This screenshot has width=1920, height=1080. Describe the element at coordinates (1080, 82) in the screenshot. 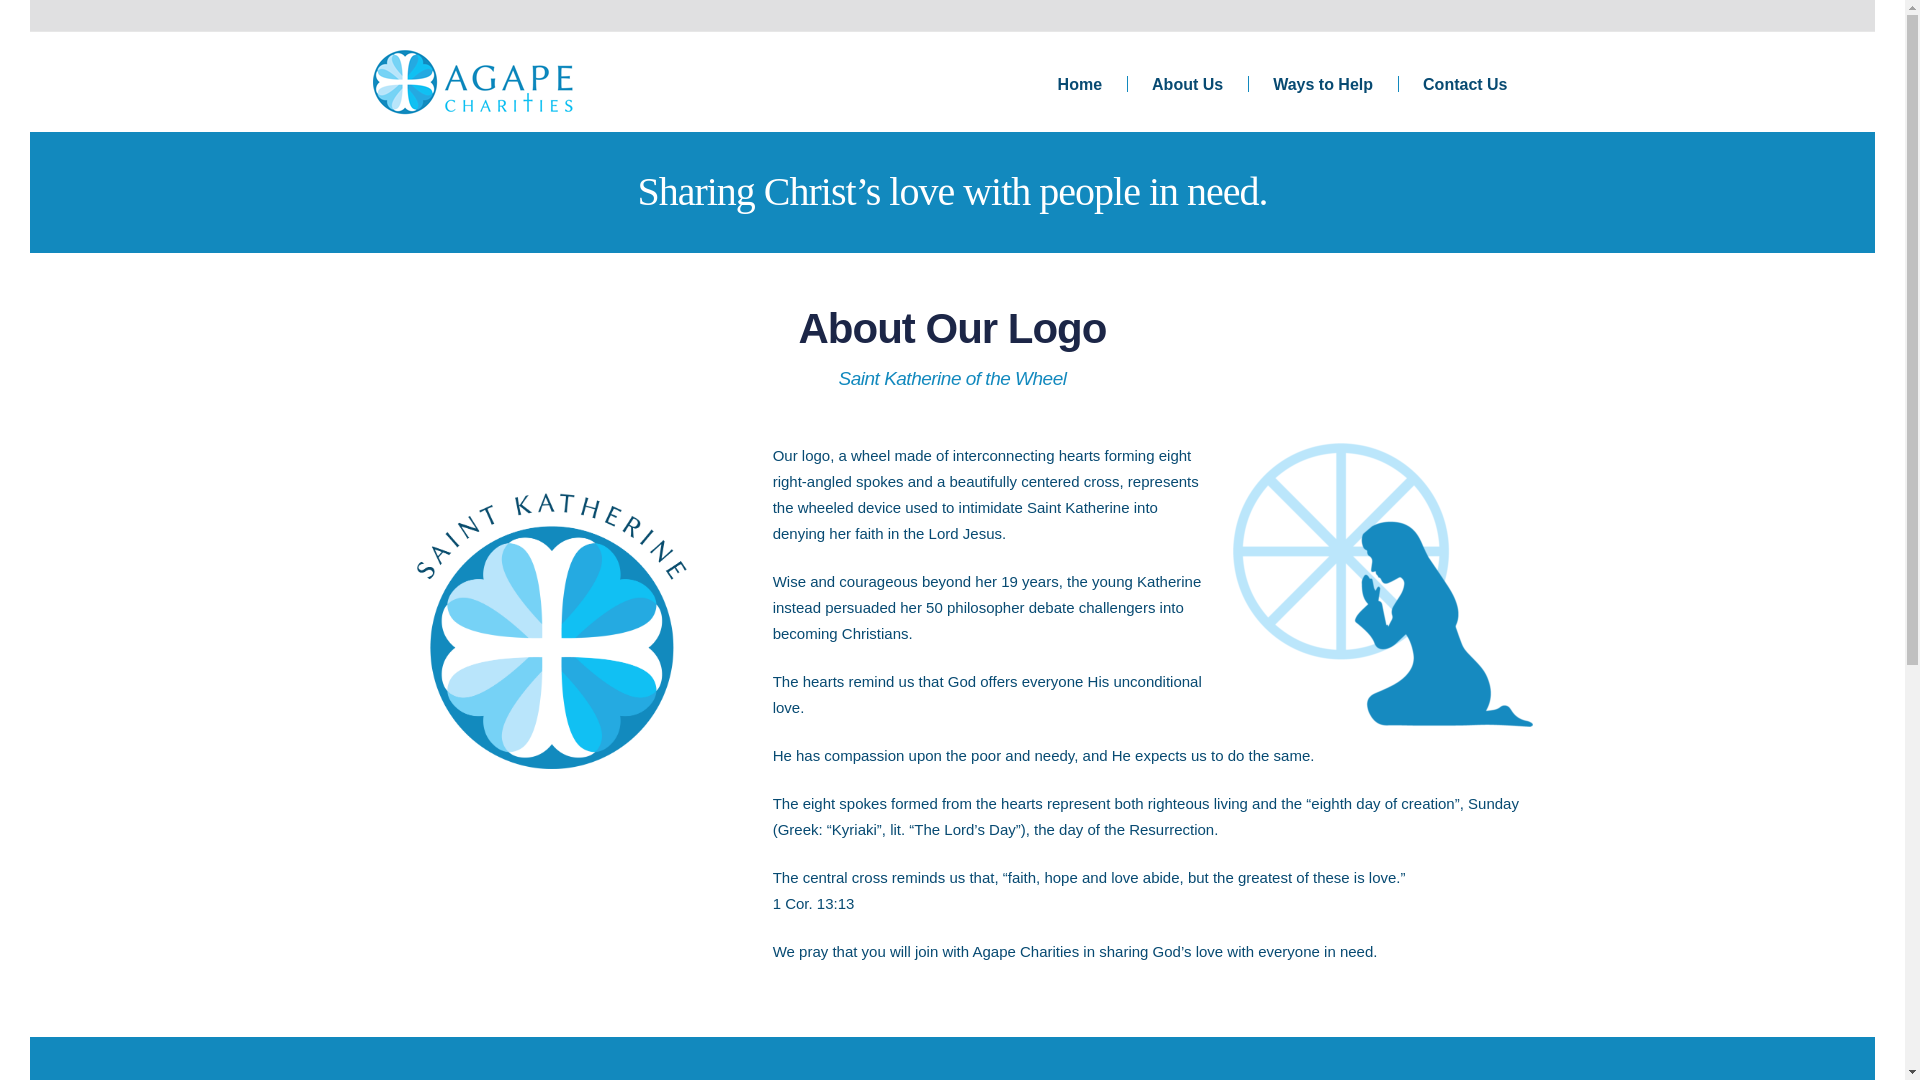

I see `Home` at that location.